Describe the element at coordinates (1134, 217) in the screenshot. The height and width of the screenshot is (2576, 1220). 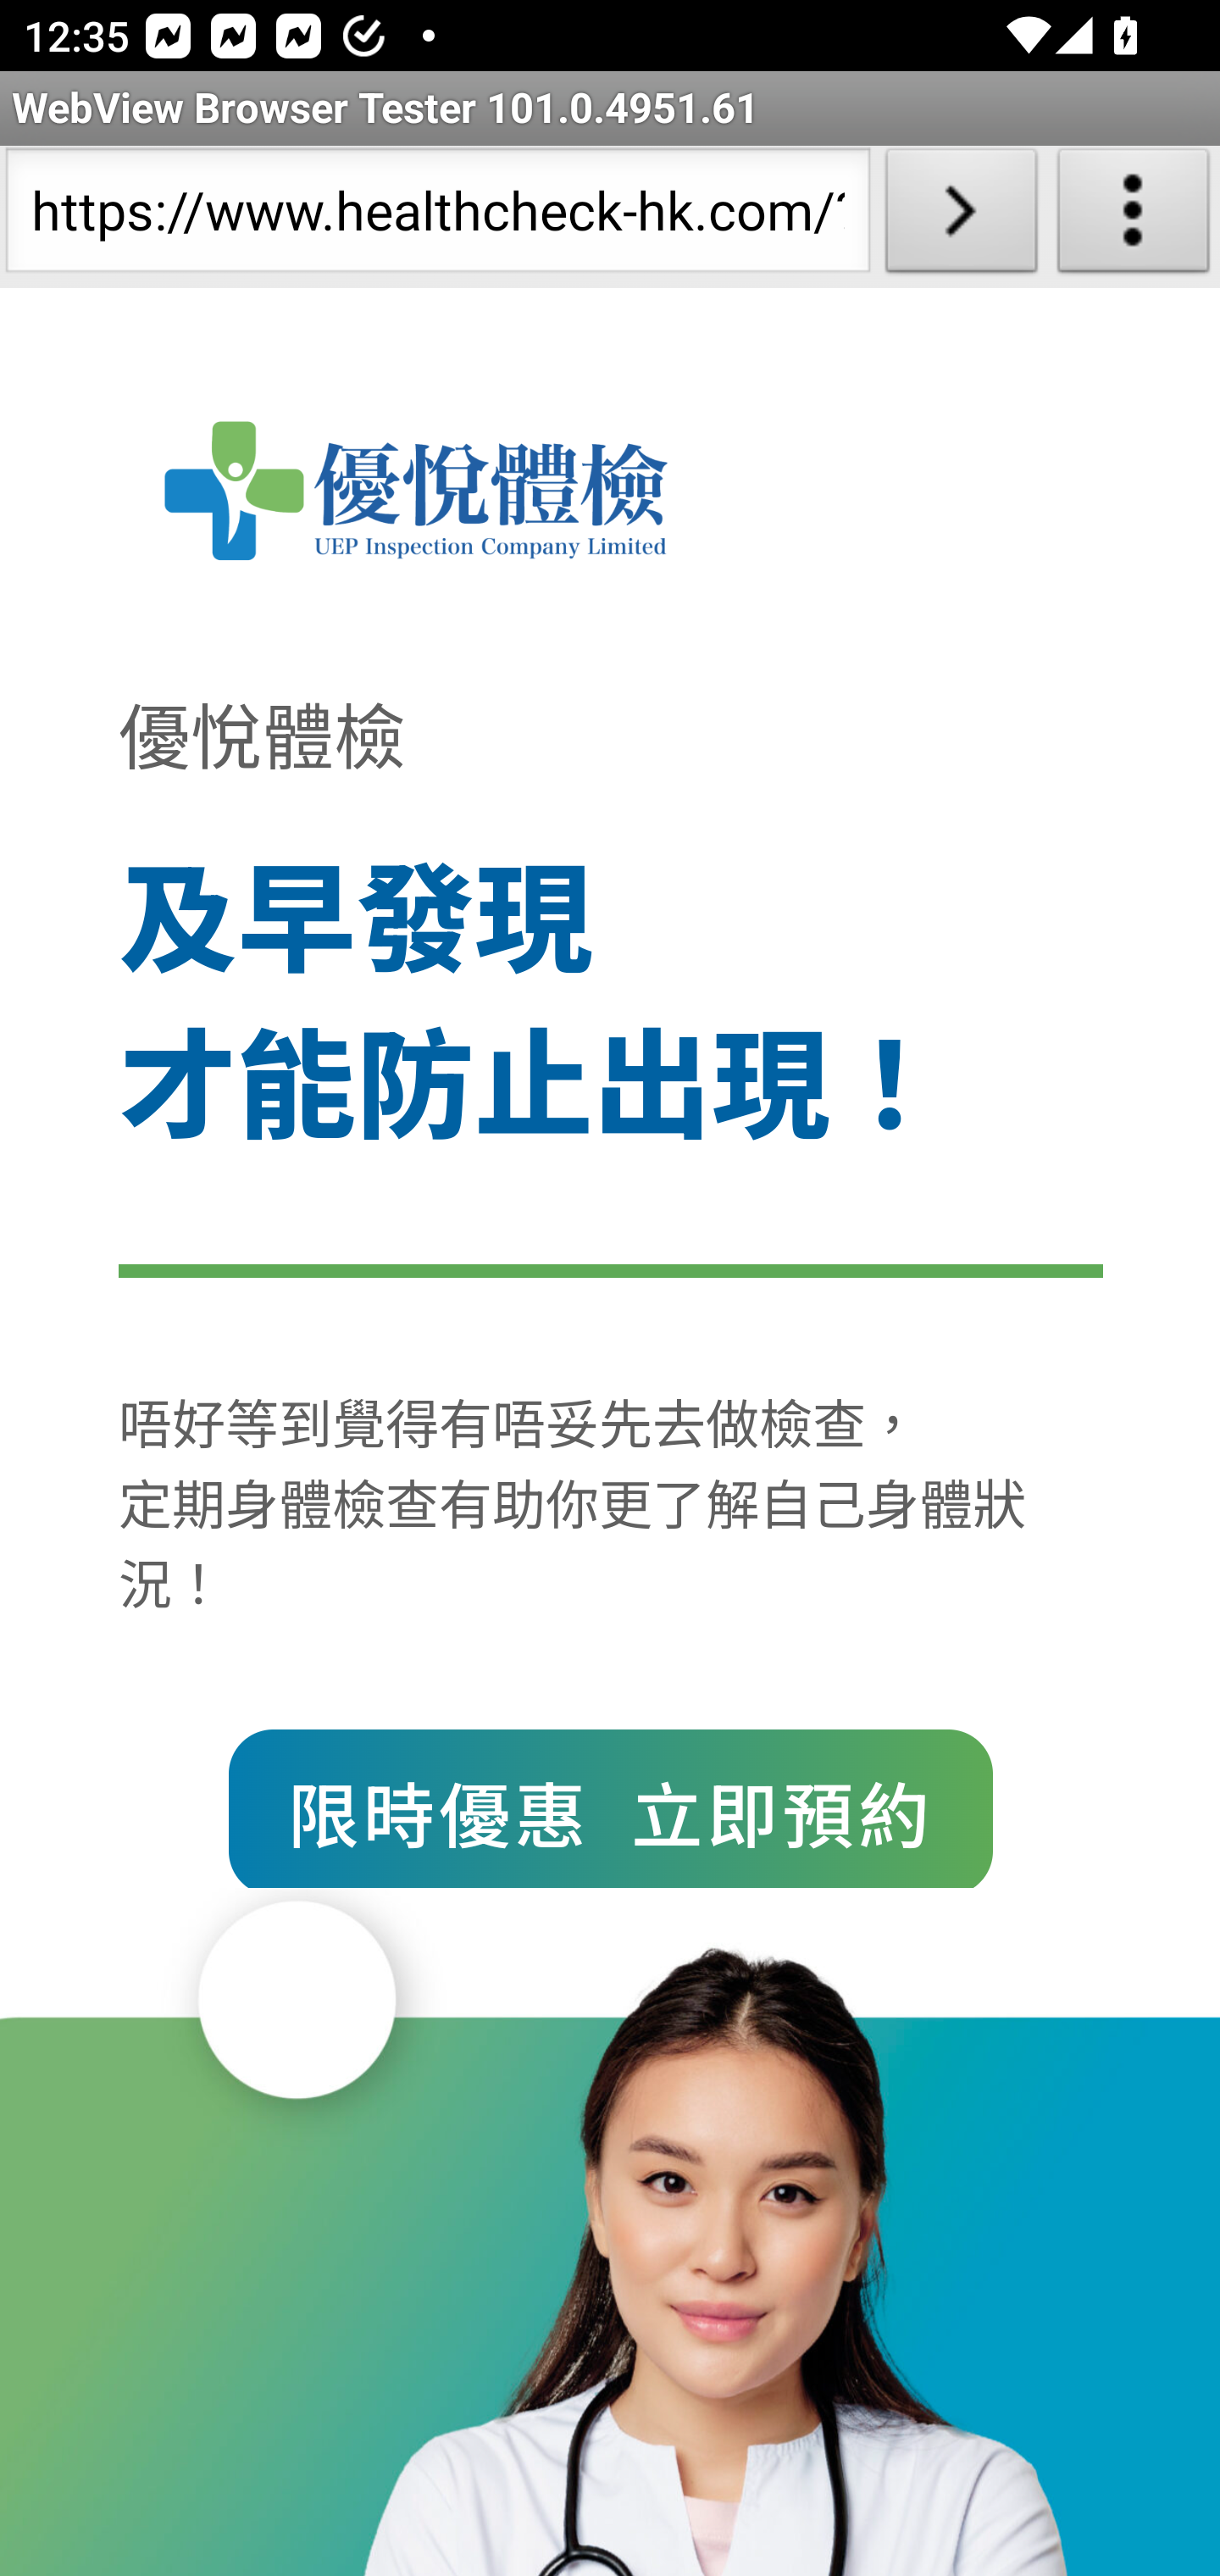
I see `About WebView` at that location.